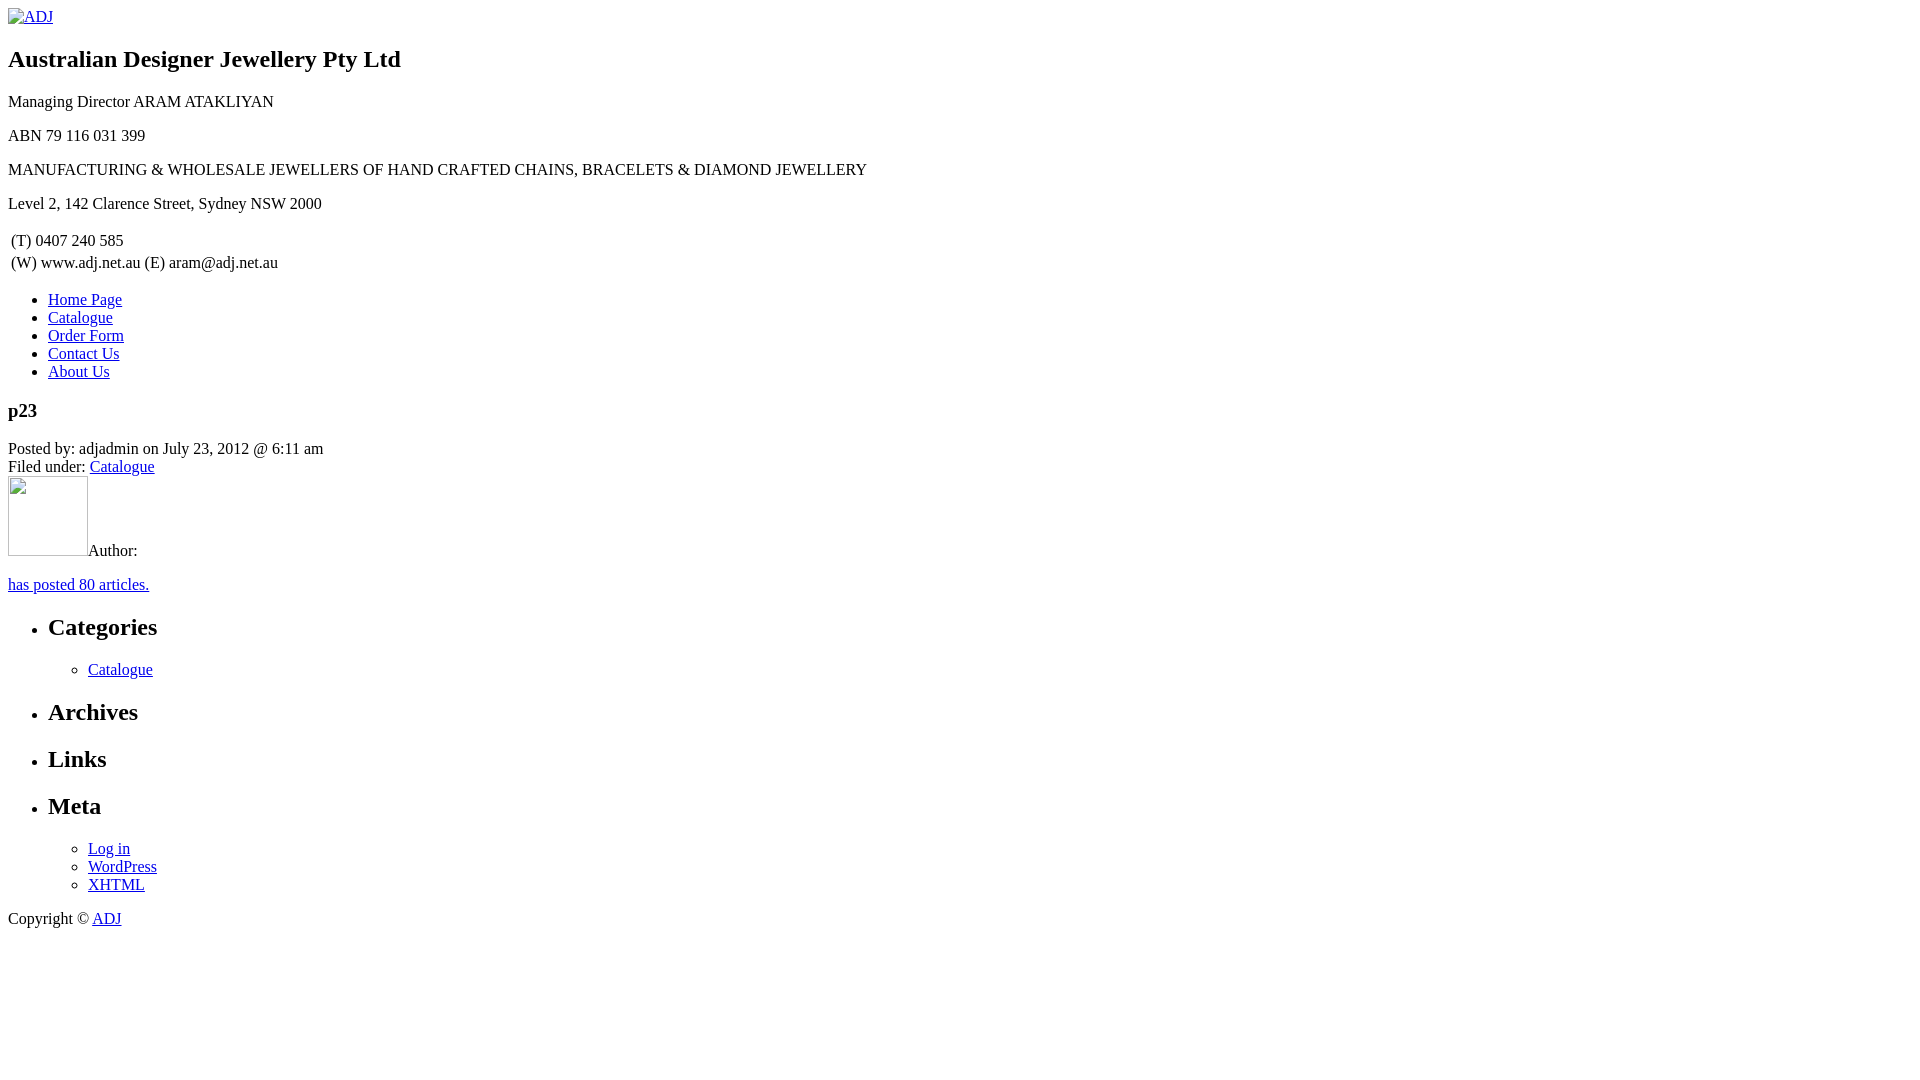 The height and width of the screenshot is (1080, 1920). I want to click on has posted 80 articles., so click(78, 584).